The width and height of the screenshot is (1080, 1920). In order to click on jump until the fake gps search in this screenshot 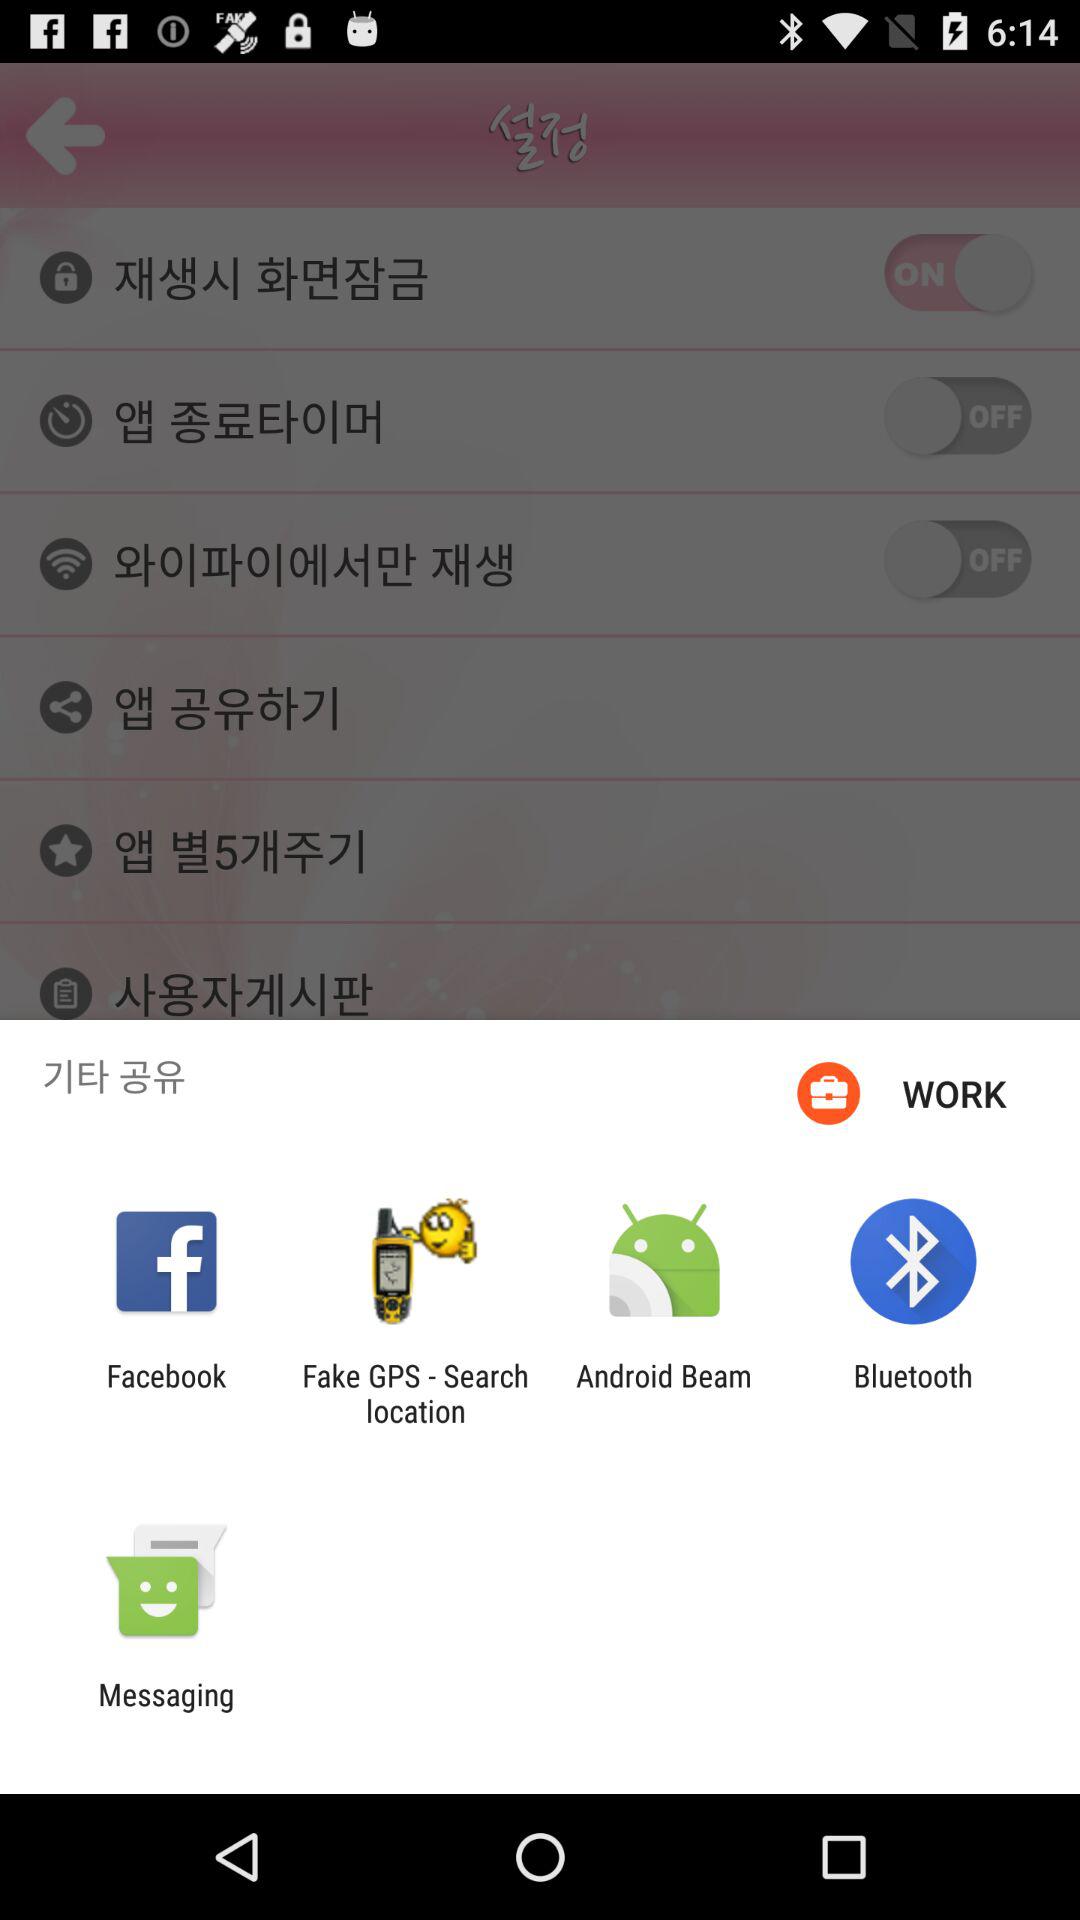, I will do `click(415, 1393)`.